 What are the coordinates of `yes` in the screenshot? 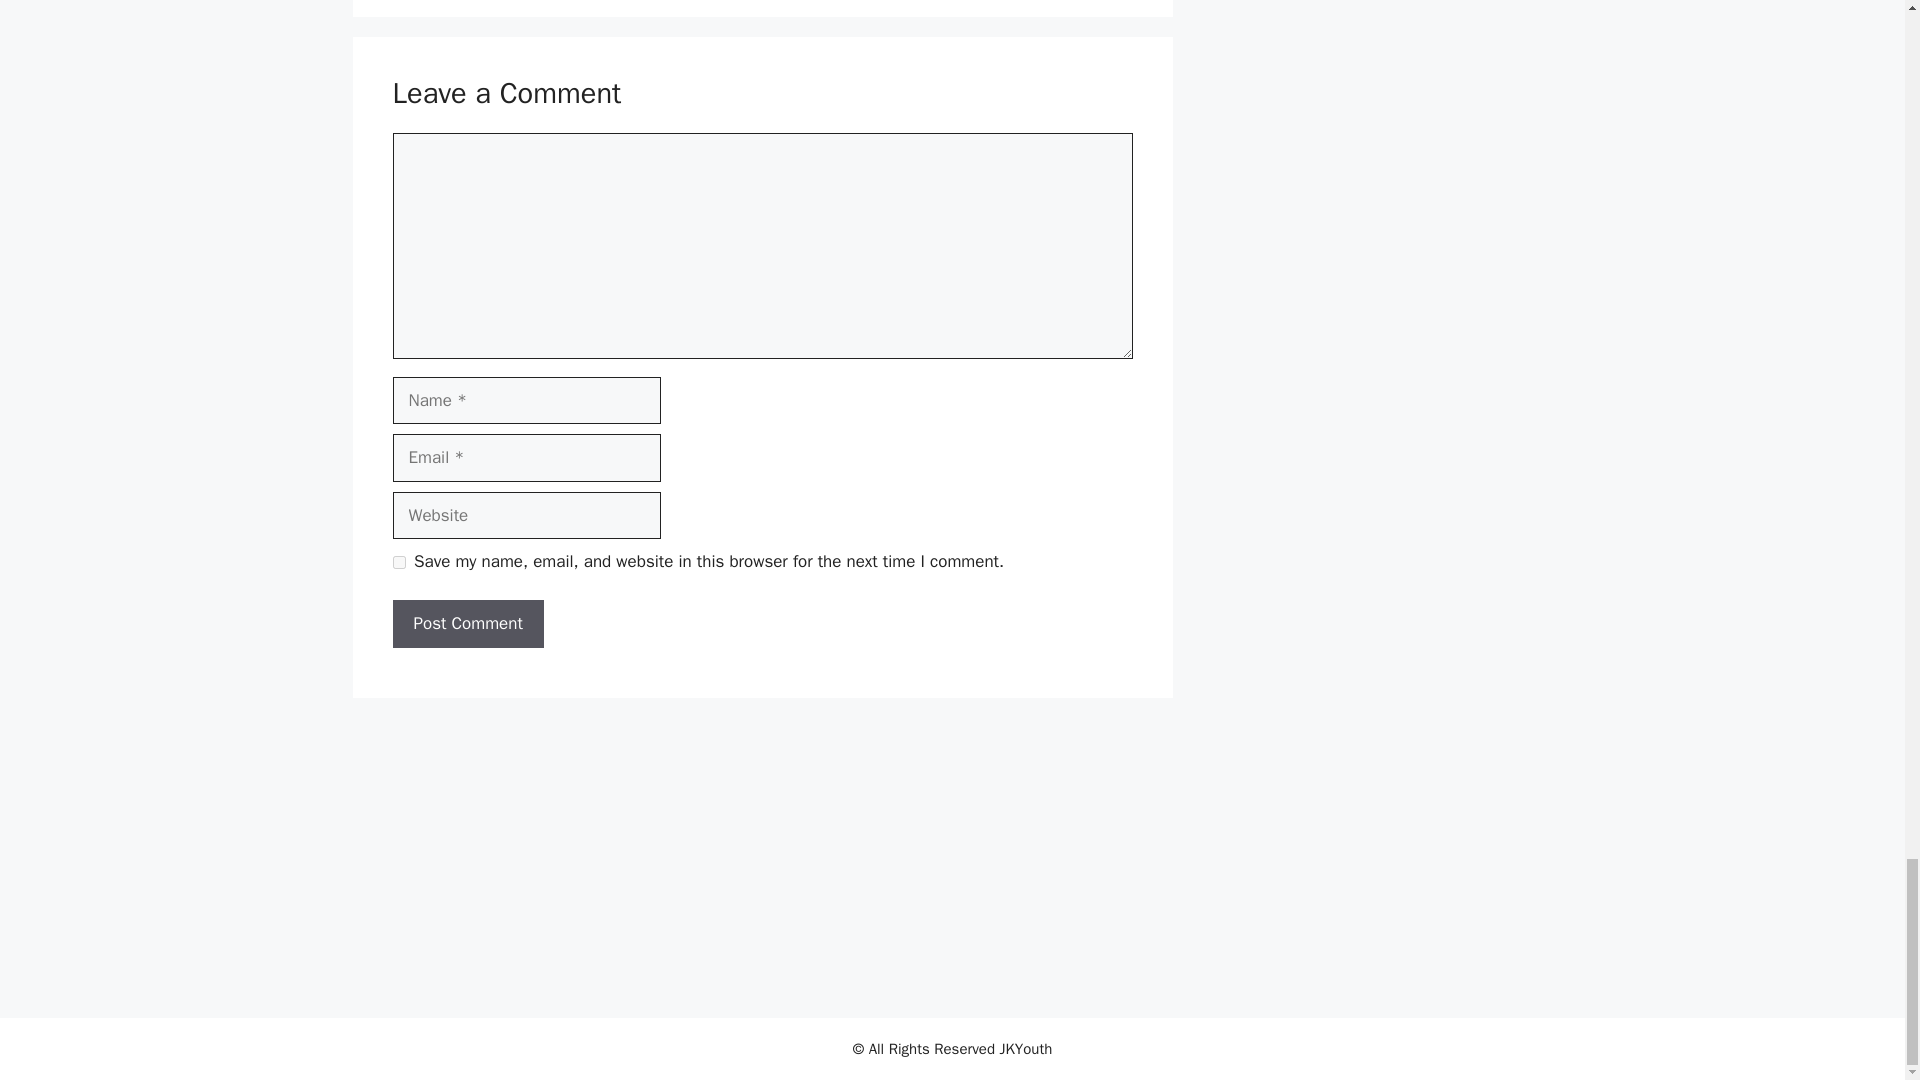 It's located at (398, 562).